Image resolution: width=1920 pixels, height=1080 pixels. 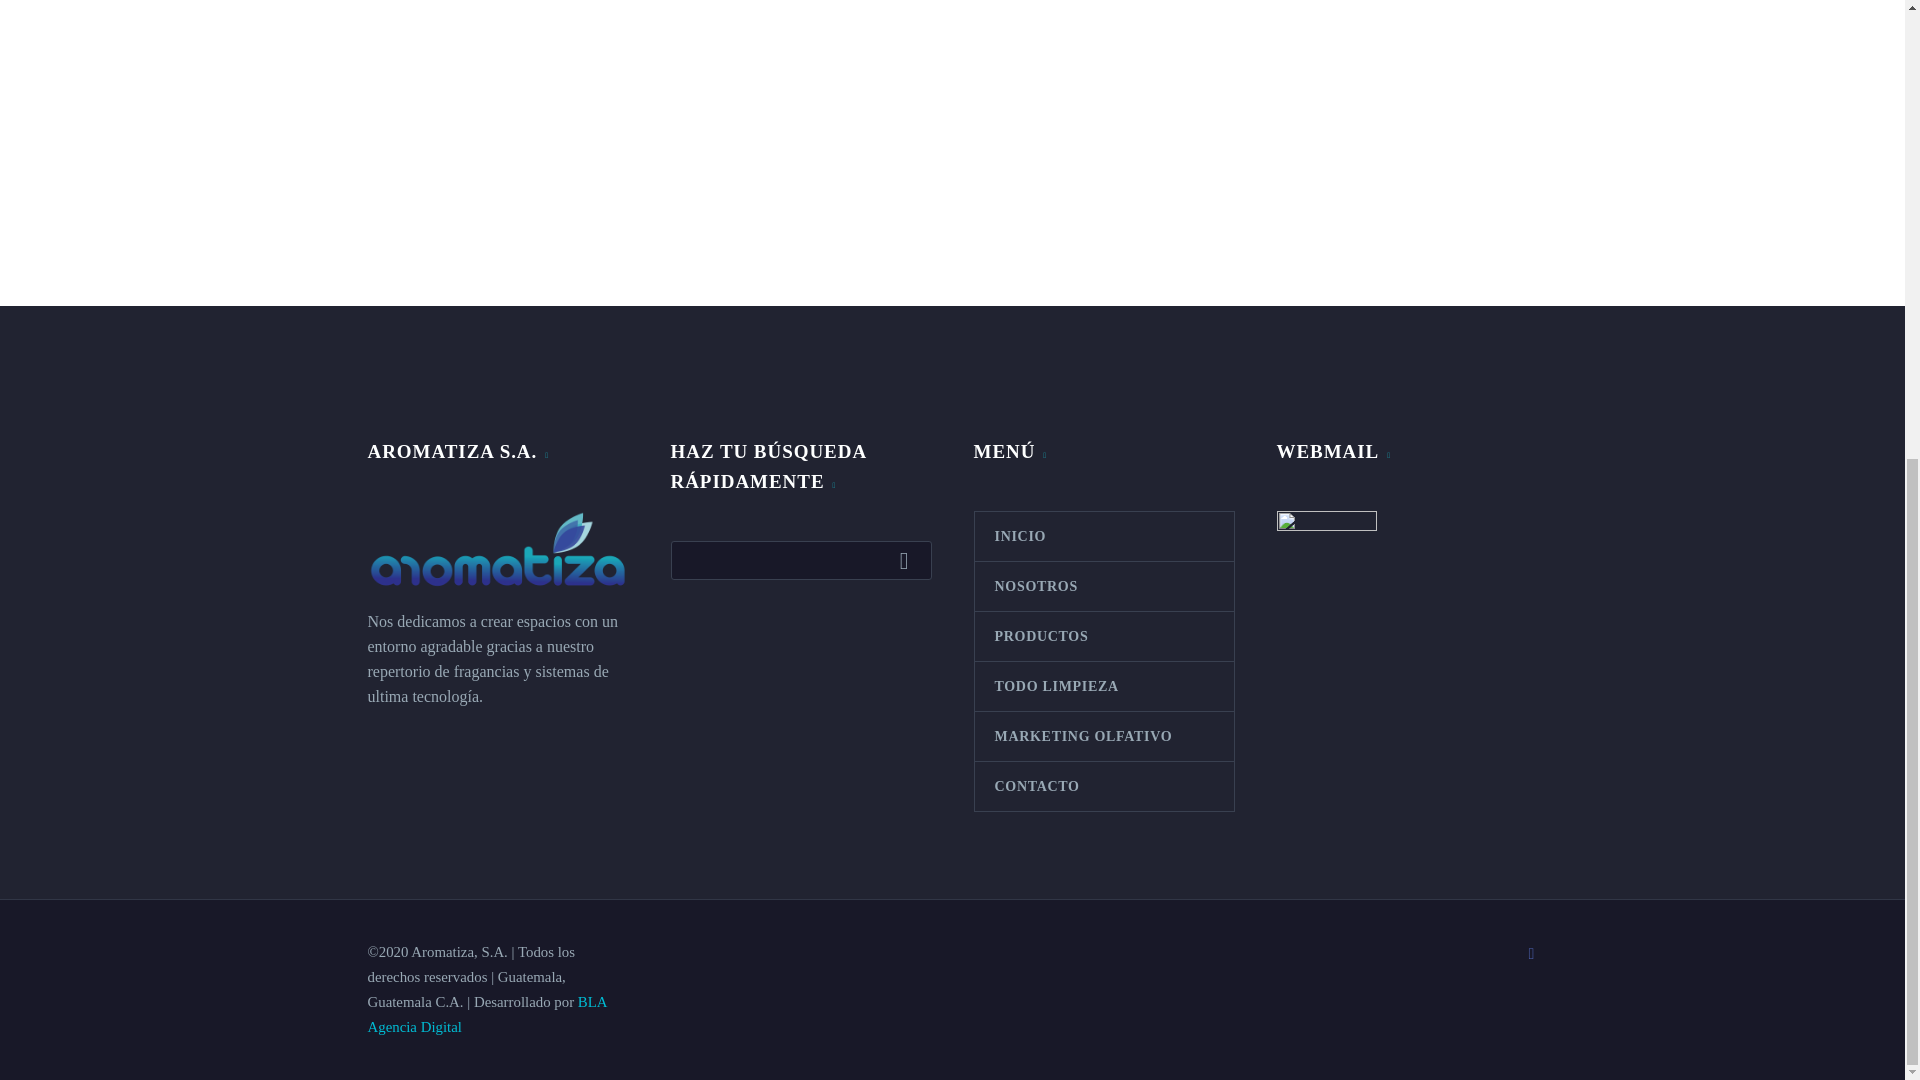 I want to click on NOSOTROS, so click(x=1102, y=586).